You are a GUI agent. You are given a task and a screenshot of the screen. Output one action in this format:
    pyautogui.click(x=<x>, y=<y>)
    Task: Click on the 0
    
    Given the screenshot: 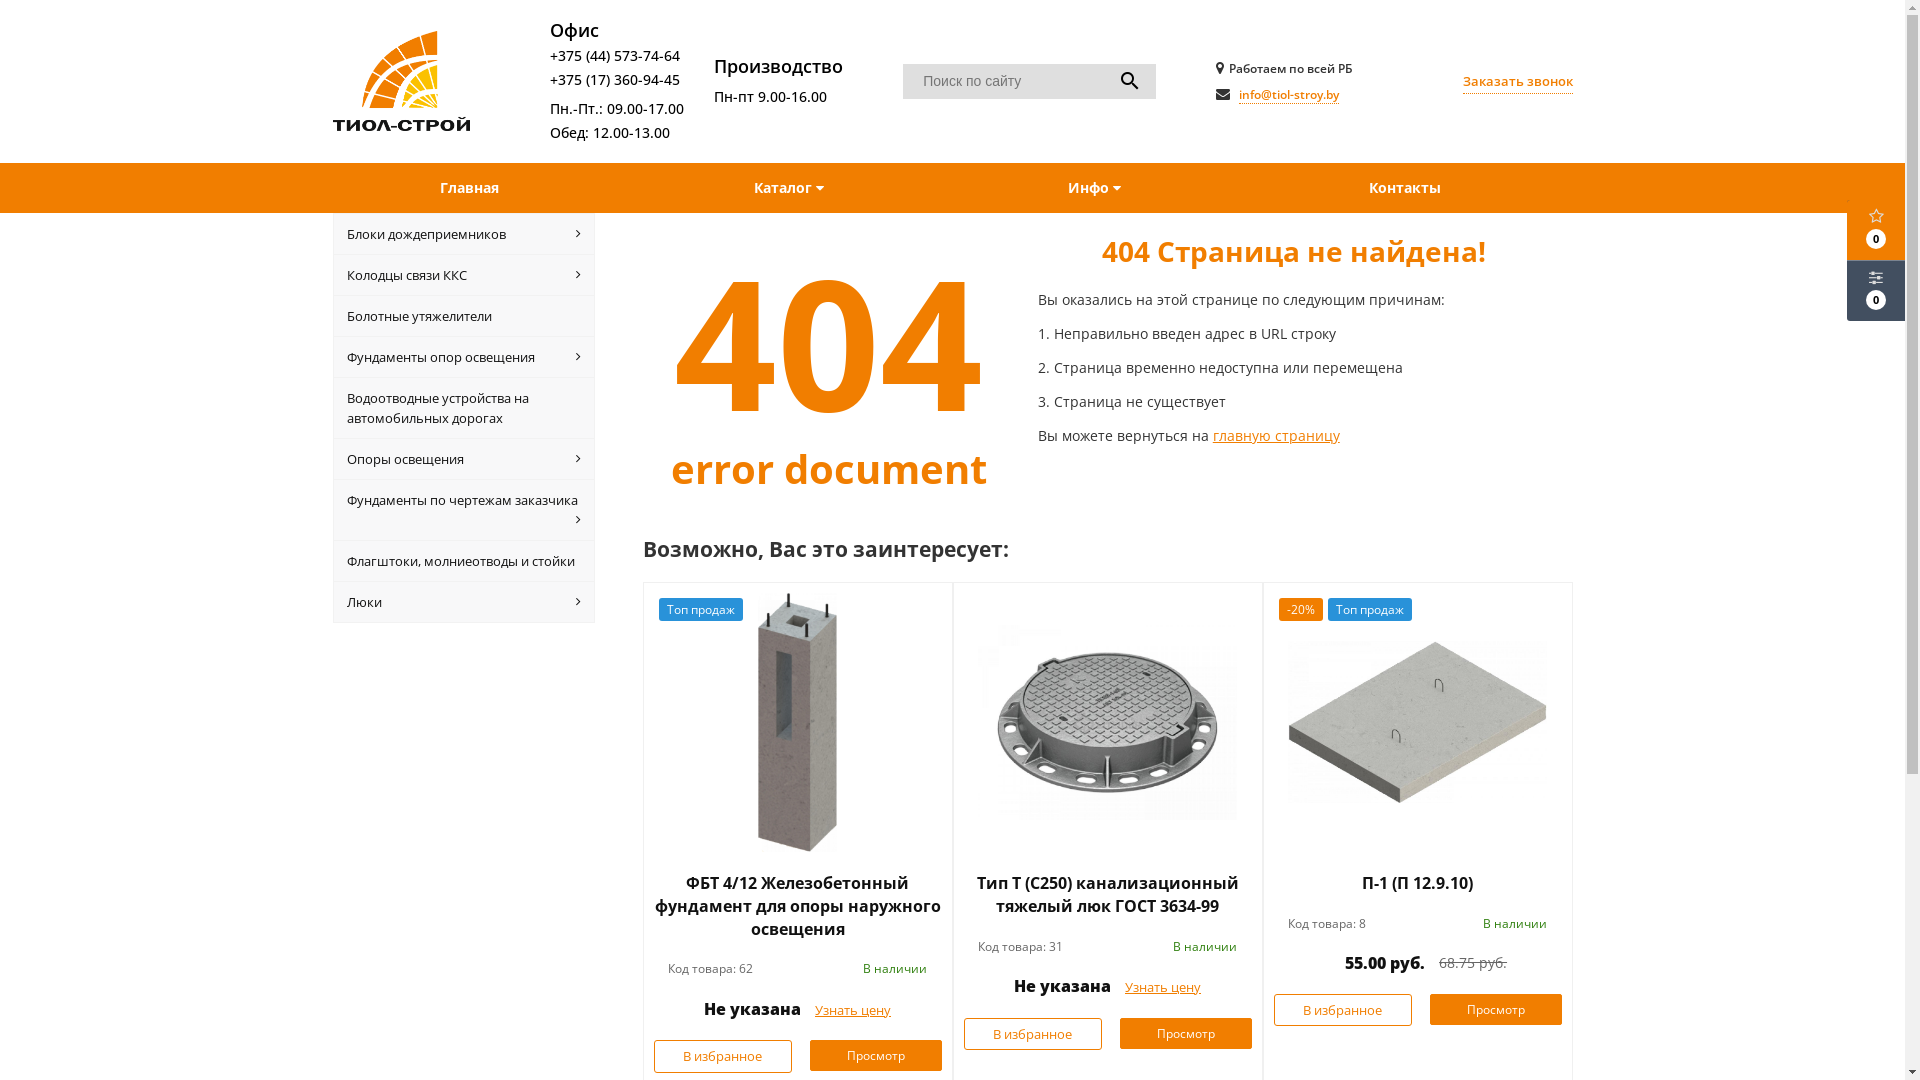 What is the action you would take?
    pyautogui.click(x=1876, y=230)
    